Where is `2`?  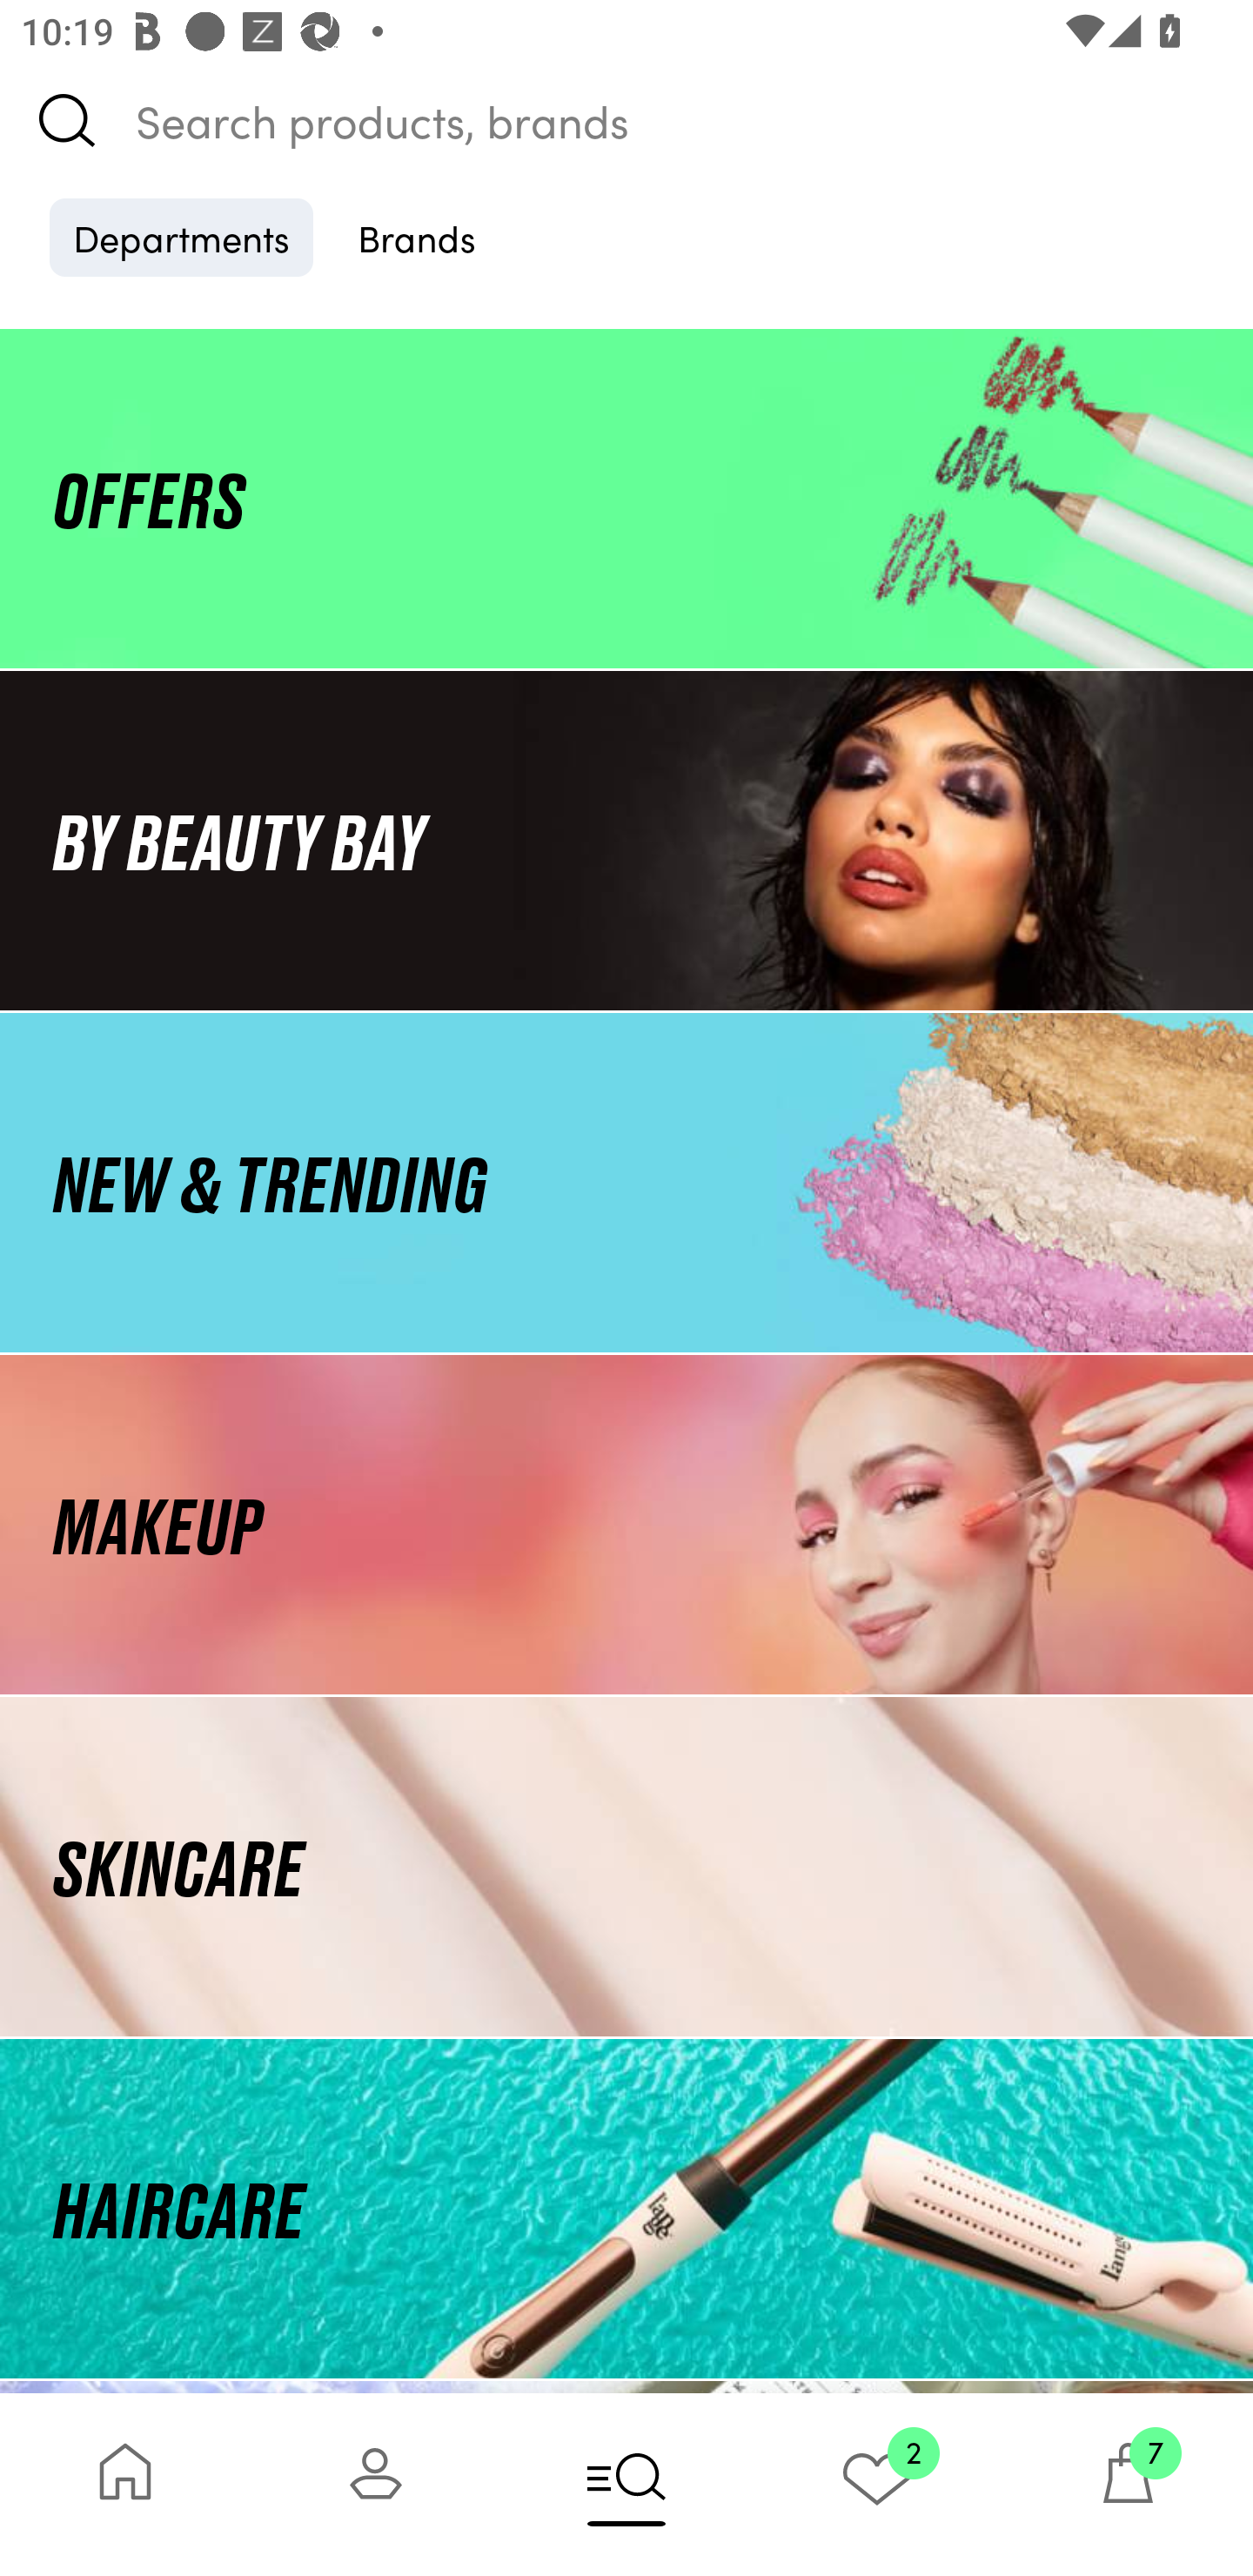
2 is located at coordinates (877, 2484).